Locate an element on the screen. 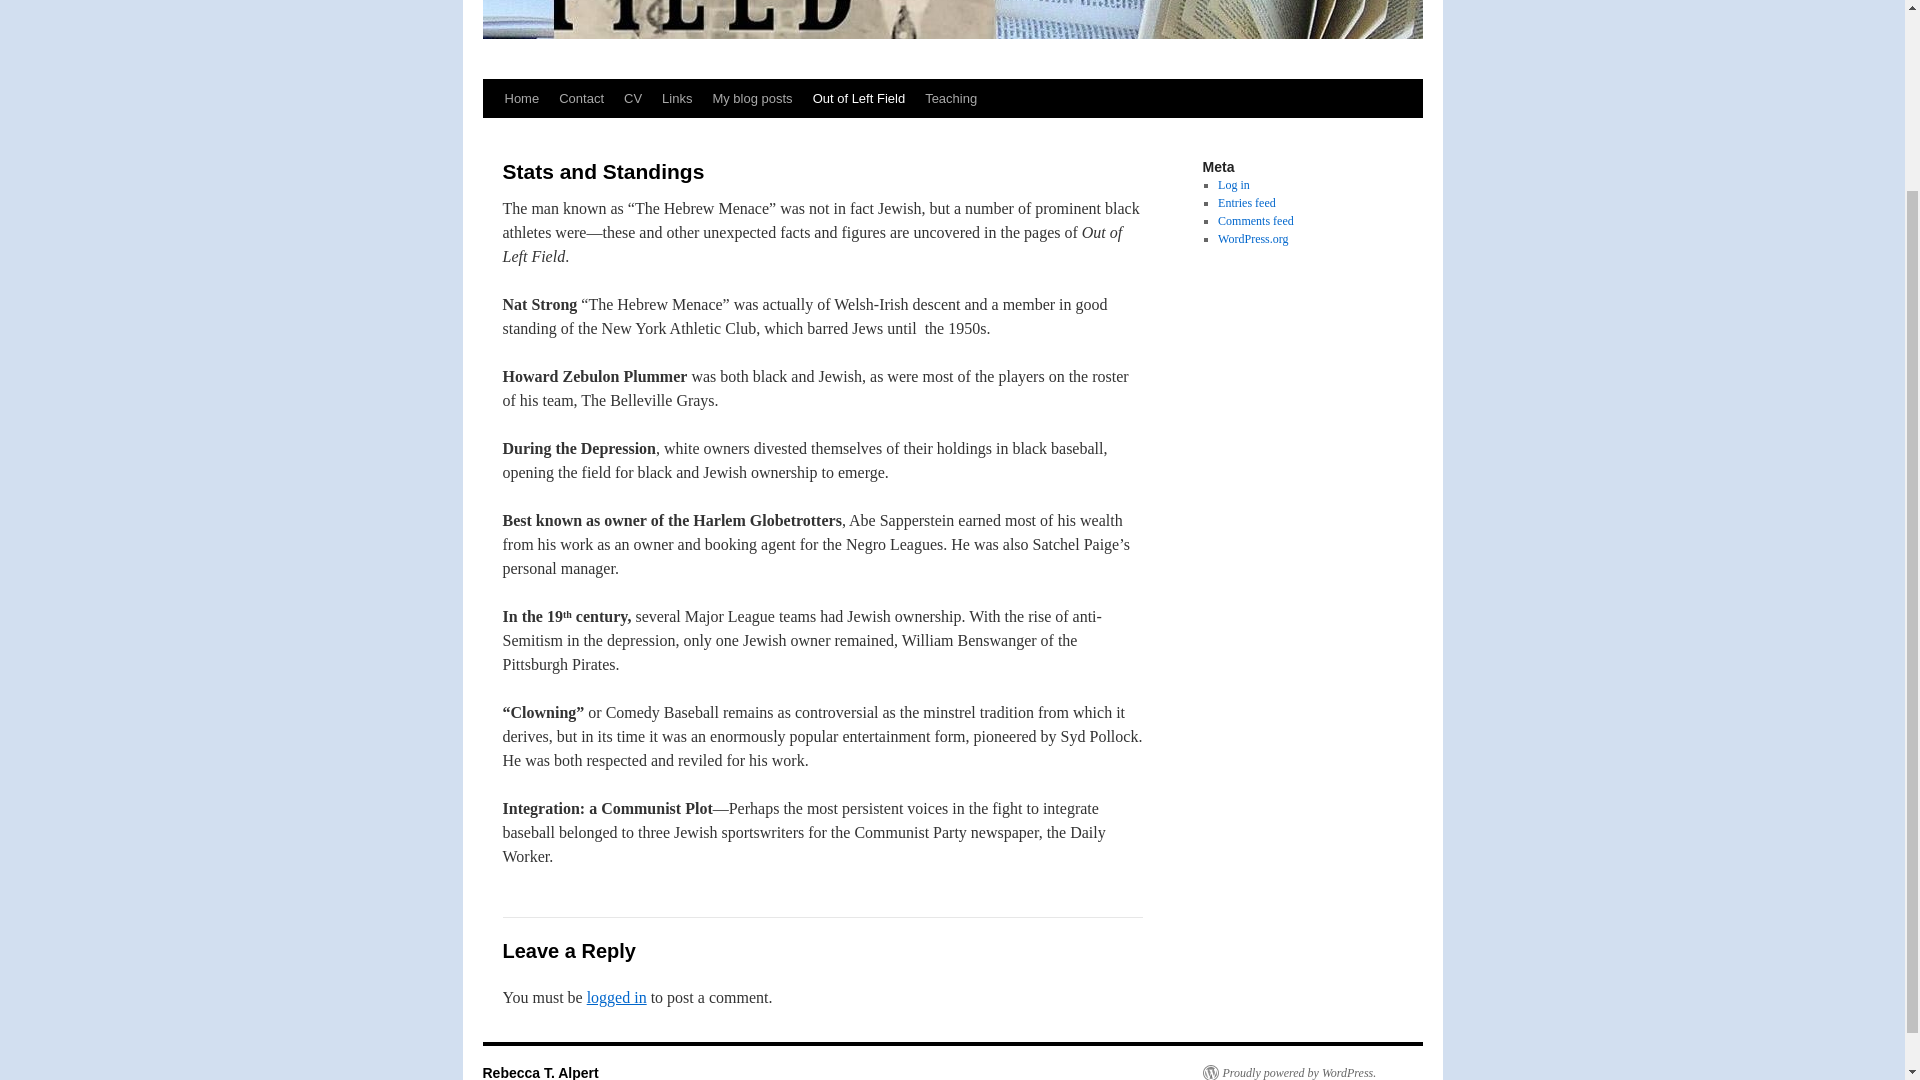 The width and height of the screenshot is (1920, 1080). Home is located at coordinates (521, 98).